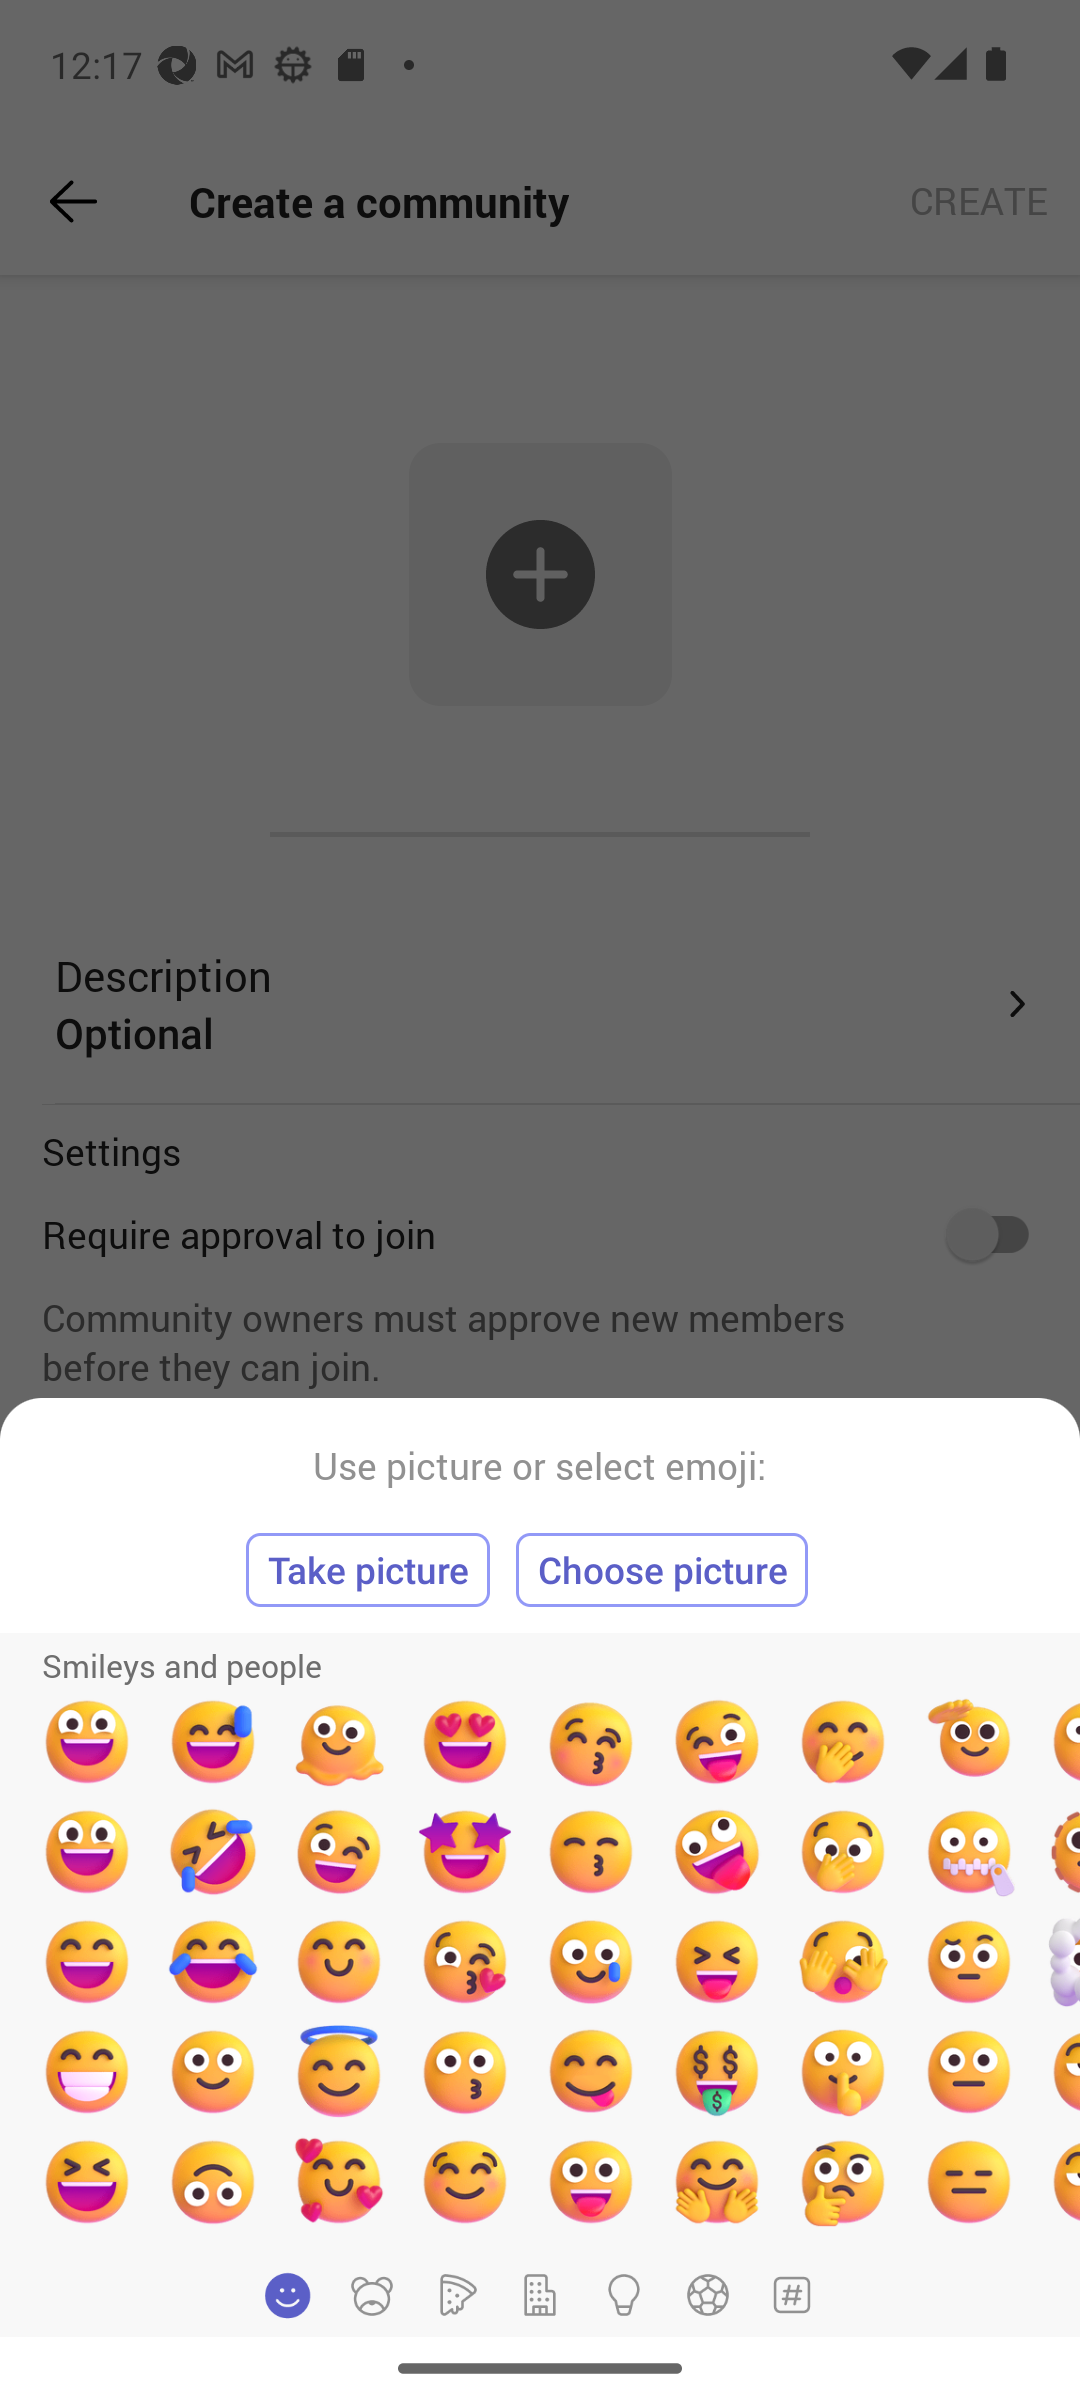  I want to click on Face with tongue emoji, so click(590, 2181).